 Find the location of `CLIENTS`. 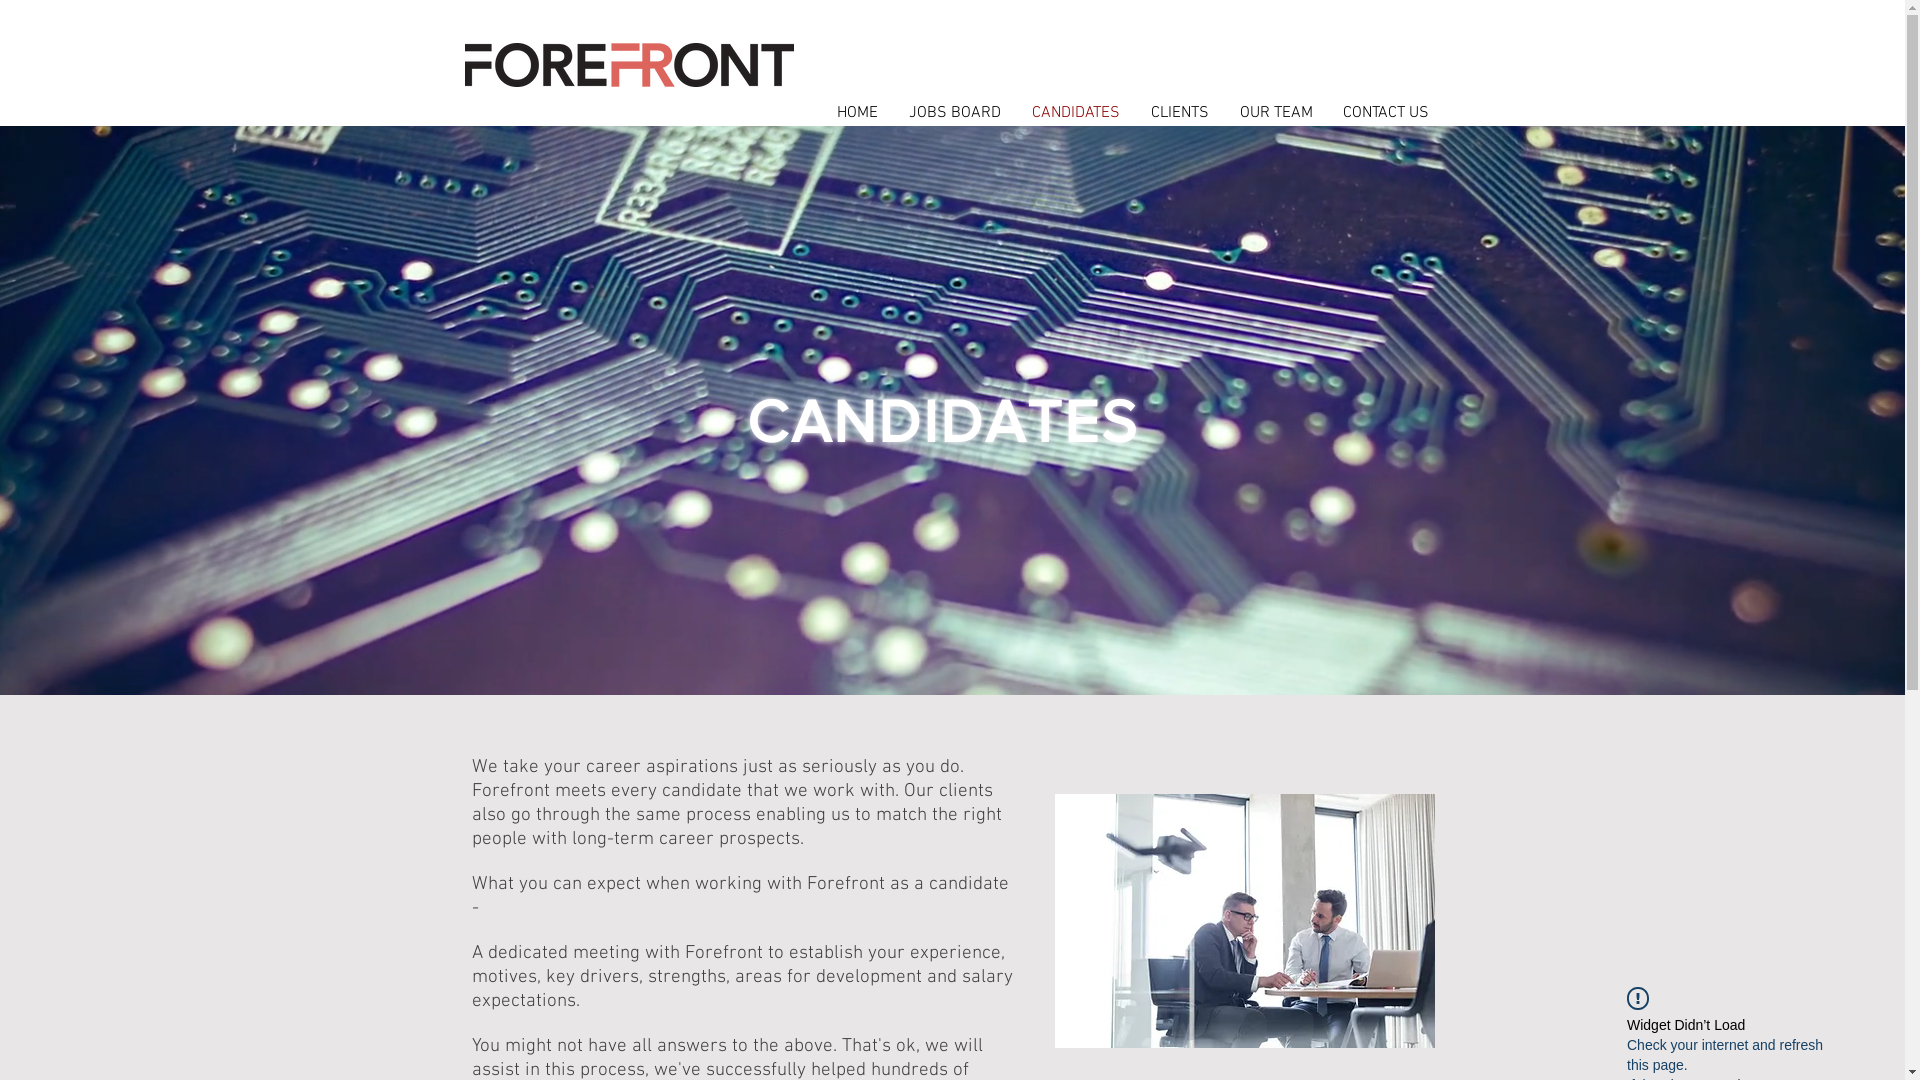

CLIENTS is located at coordinates (1180, 114).